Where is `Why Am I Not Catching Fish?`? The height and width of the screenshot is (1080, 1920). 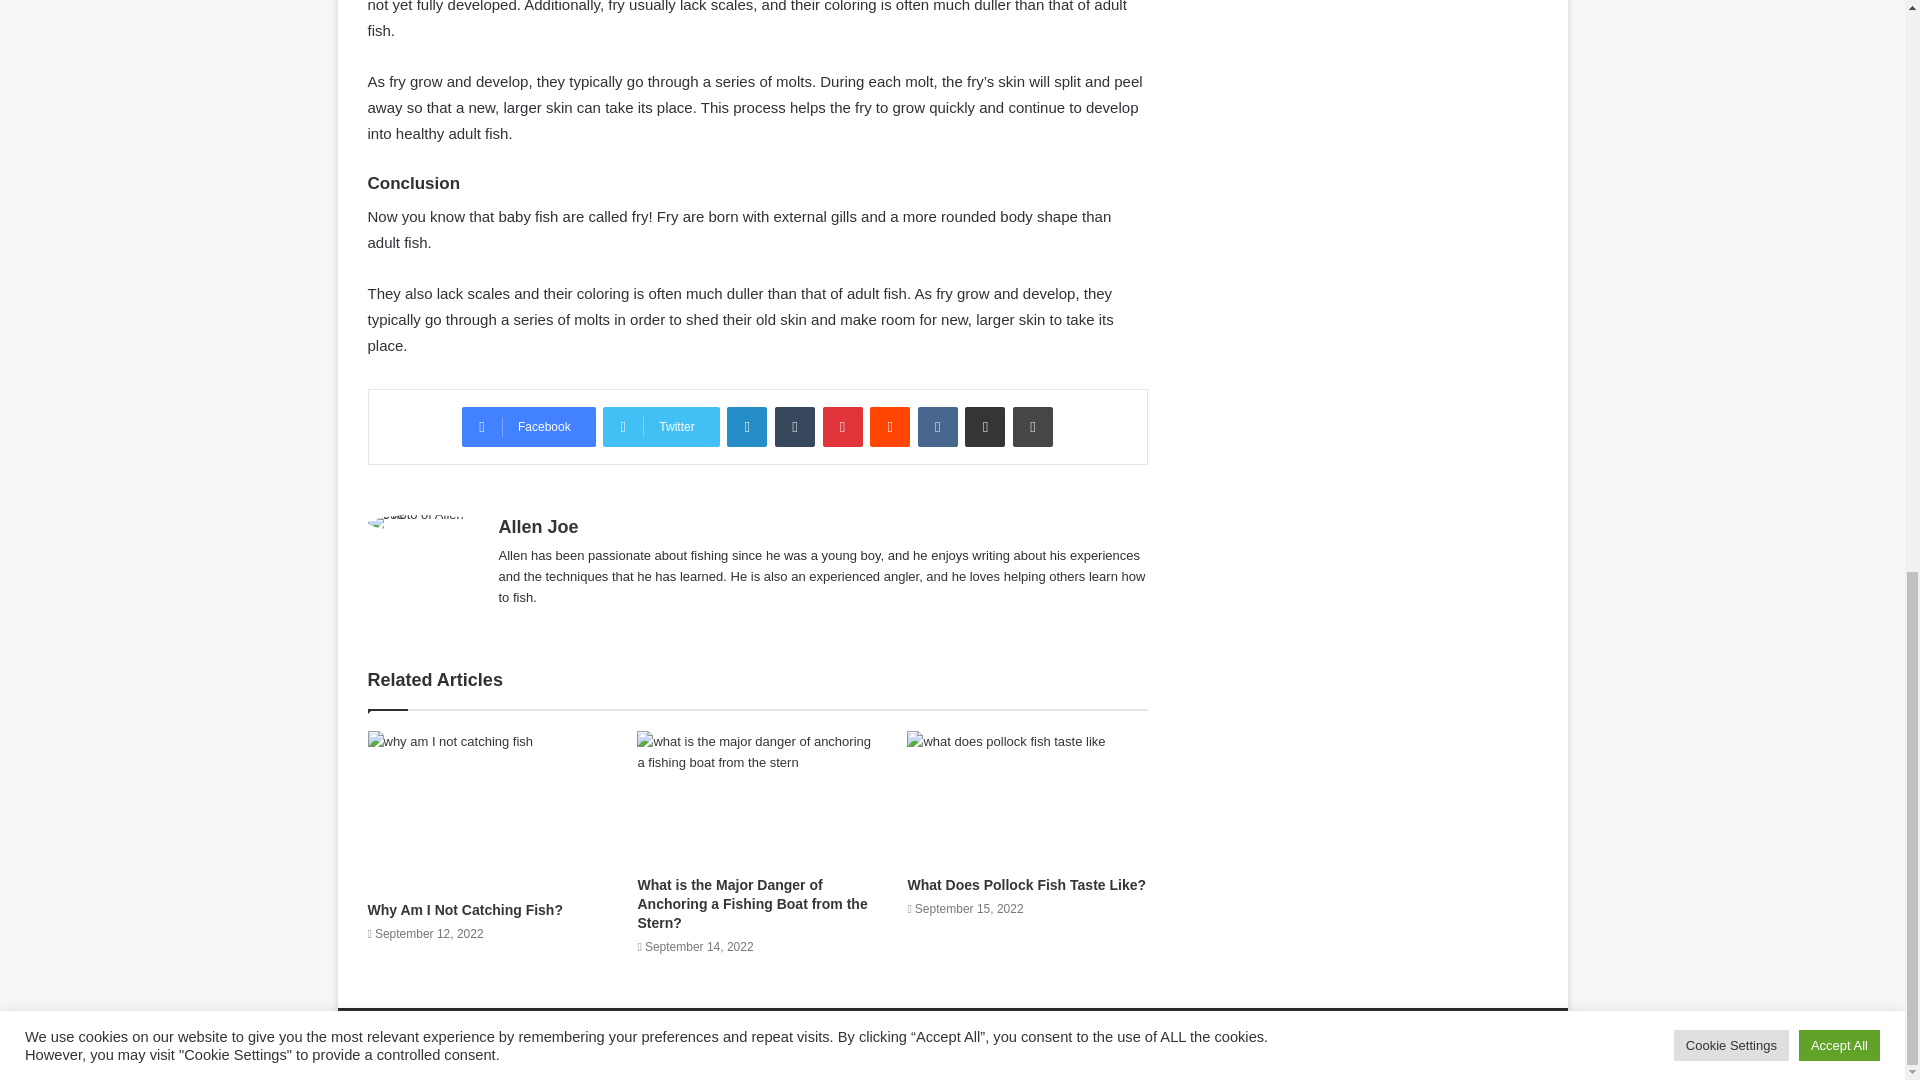
Why Am I Not Catching Fish? is located at coordinates (465, 910).